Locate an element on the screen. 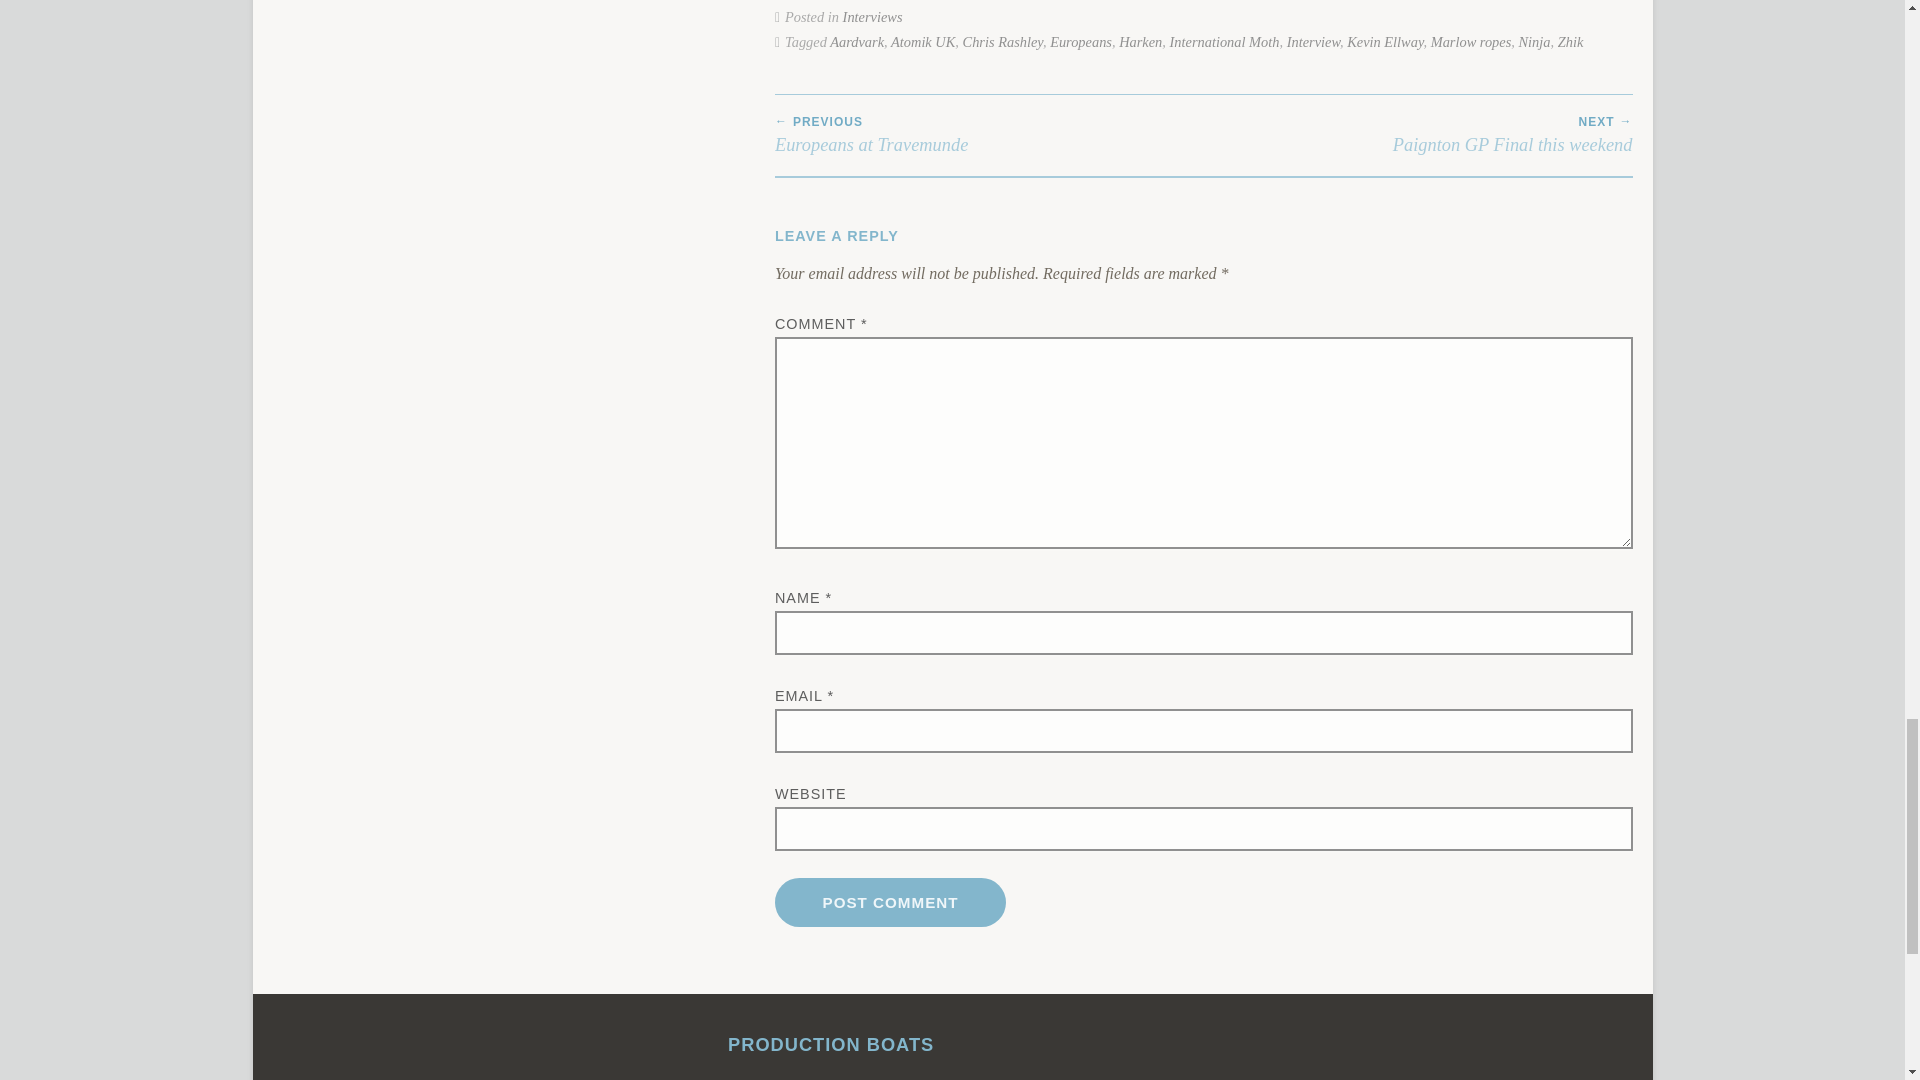  Atomik UK is located at coordinates (1534, 41).